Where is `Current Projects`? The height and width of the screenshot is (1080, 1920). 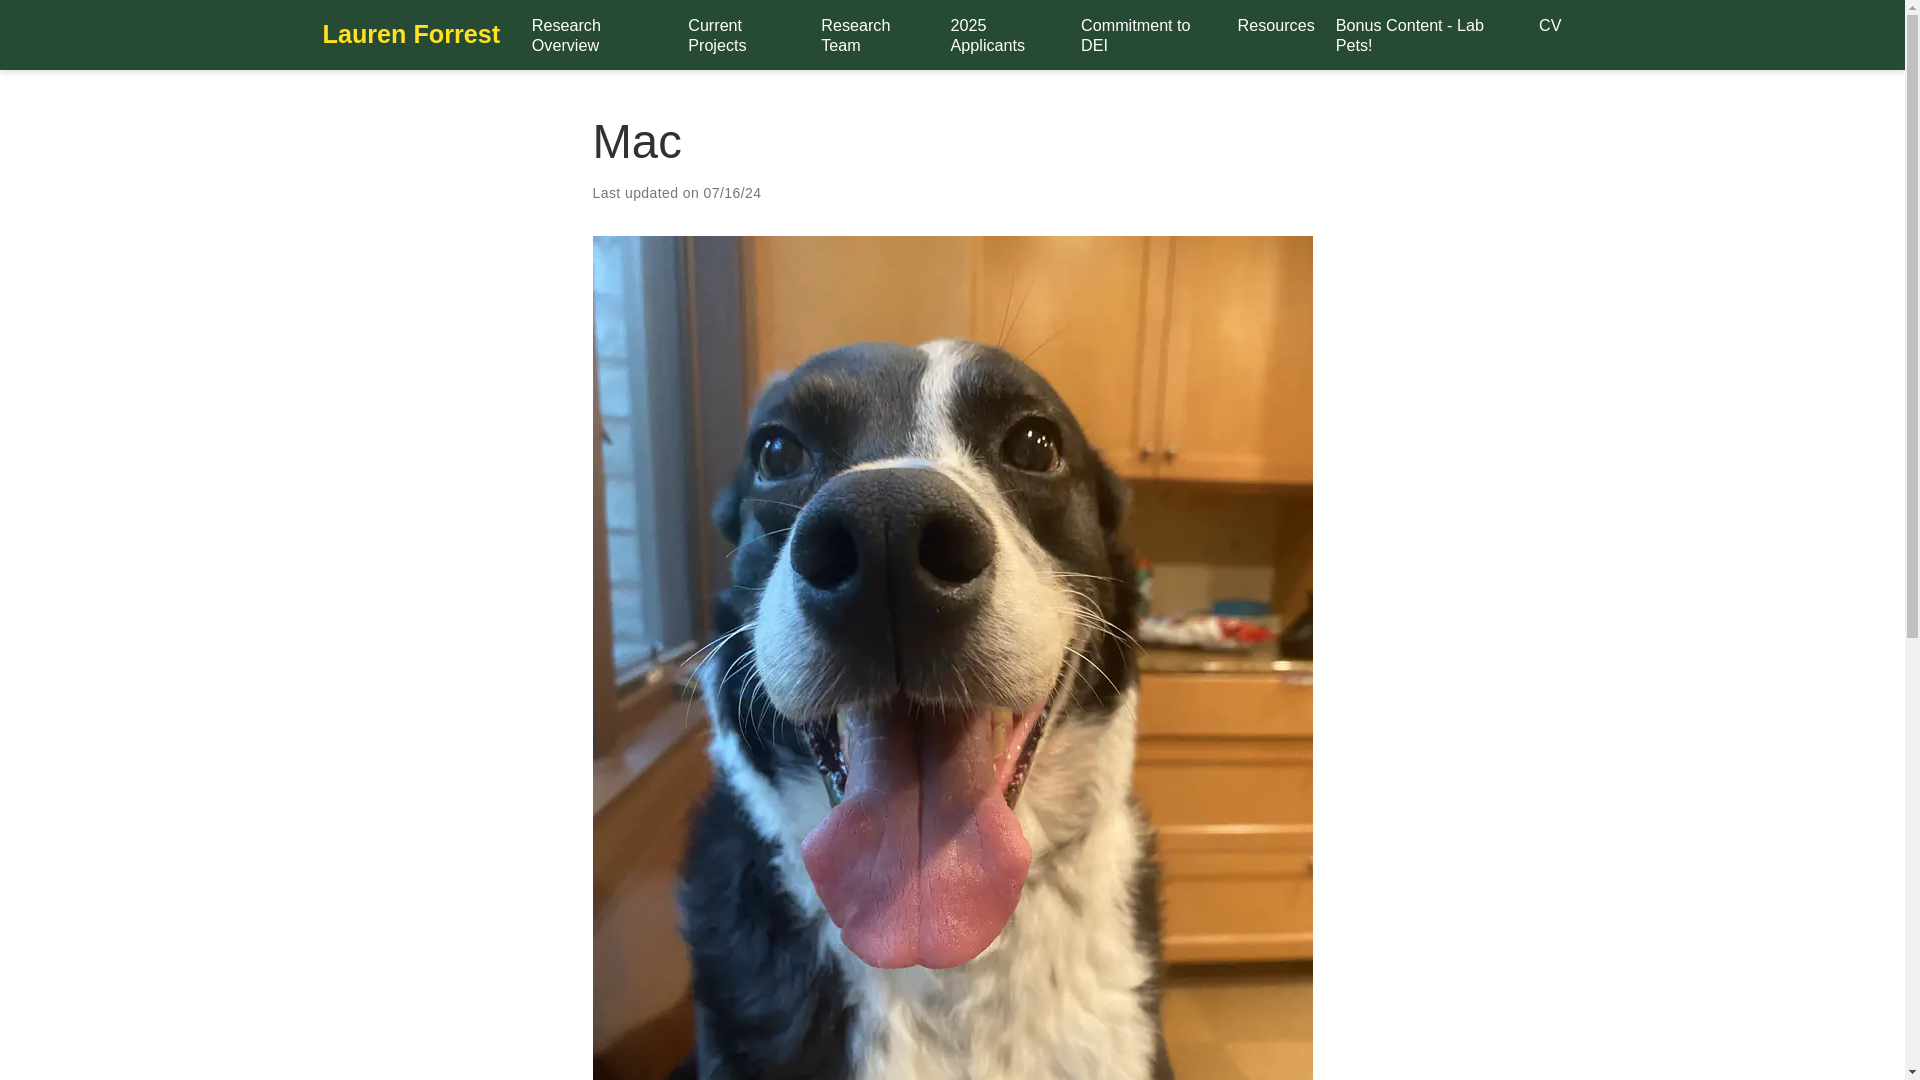 Current Projects is located at coordinates (744, 34).